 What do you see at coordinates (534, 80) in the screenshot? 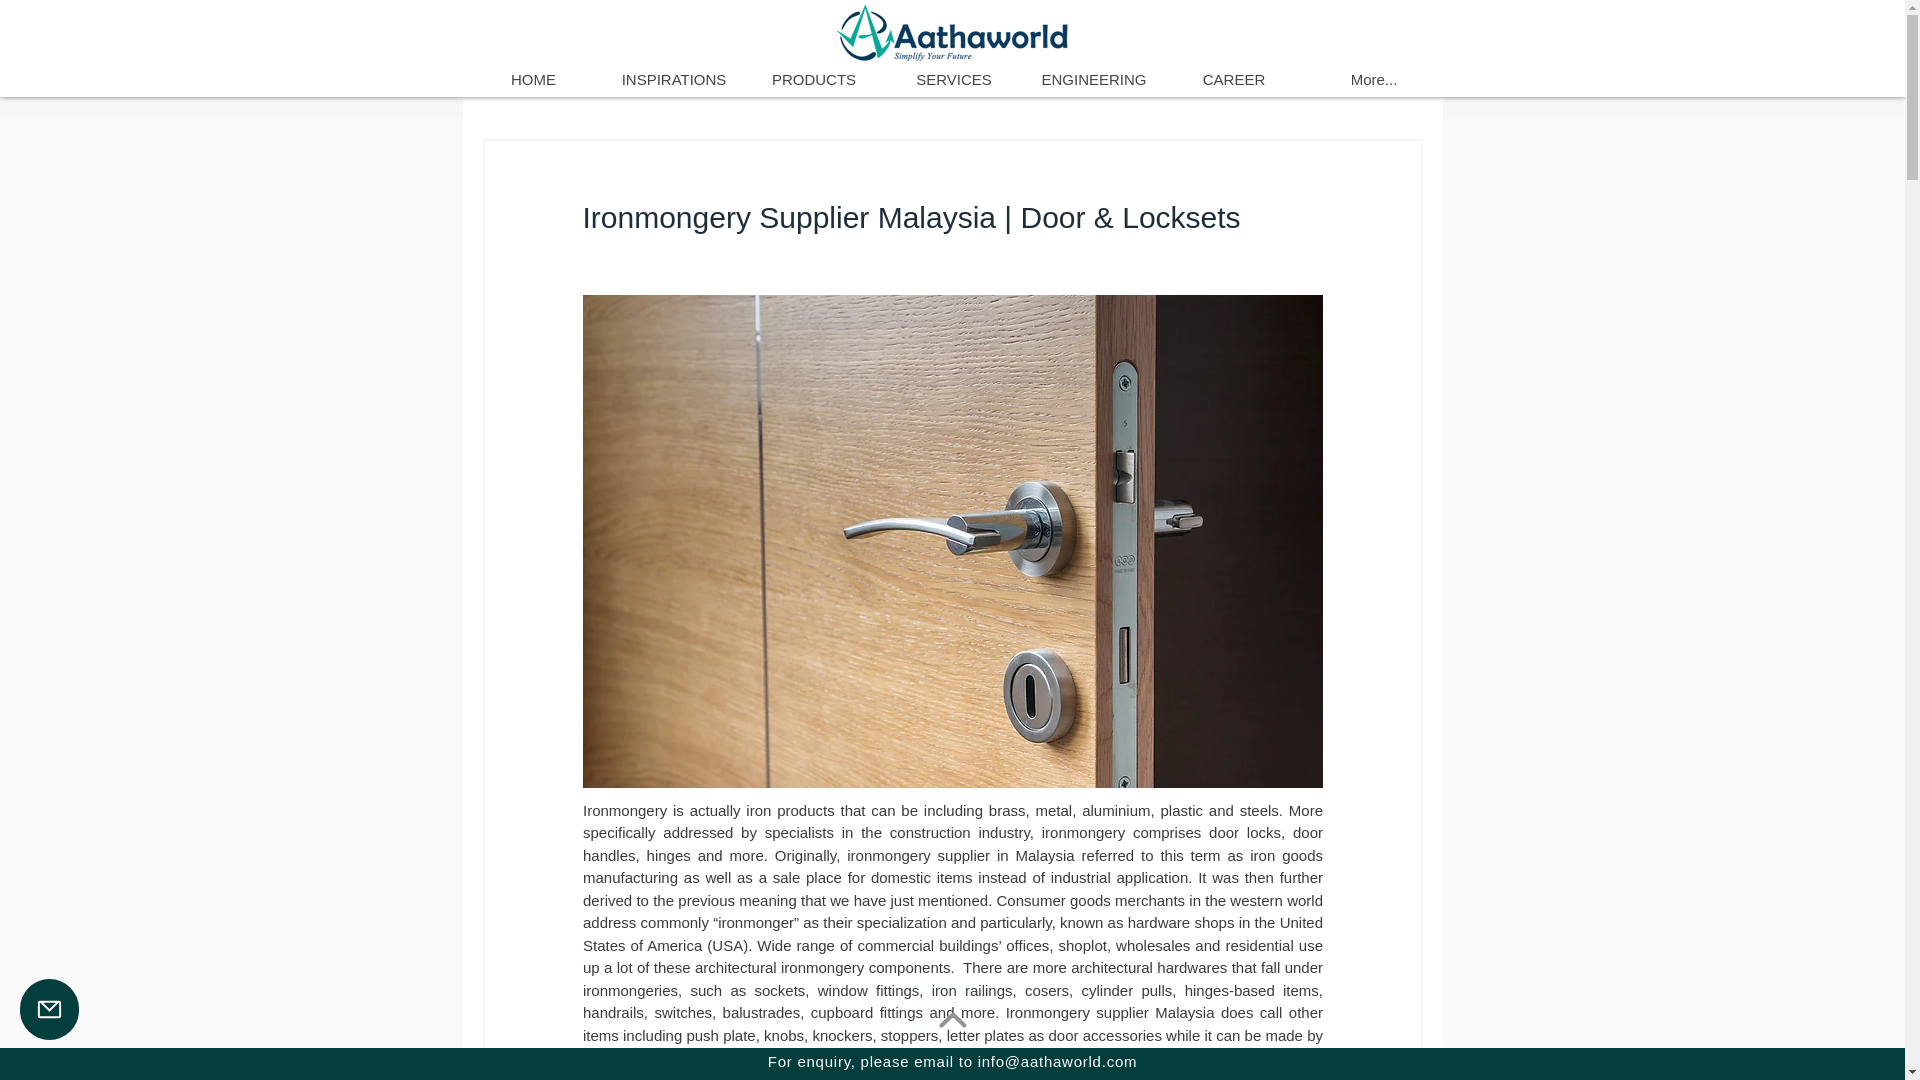
I see `HOME` at bounding box center [534, 80].